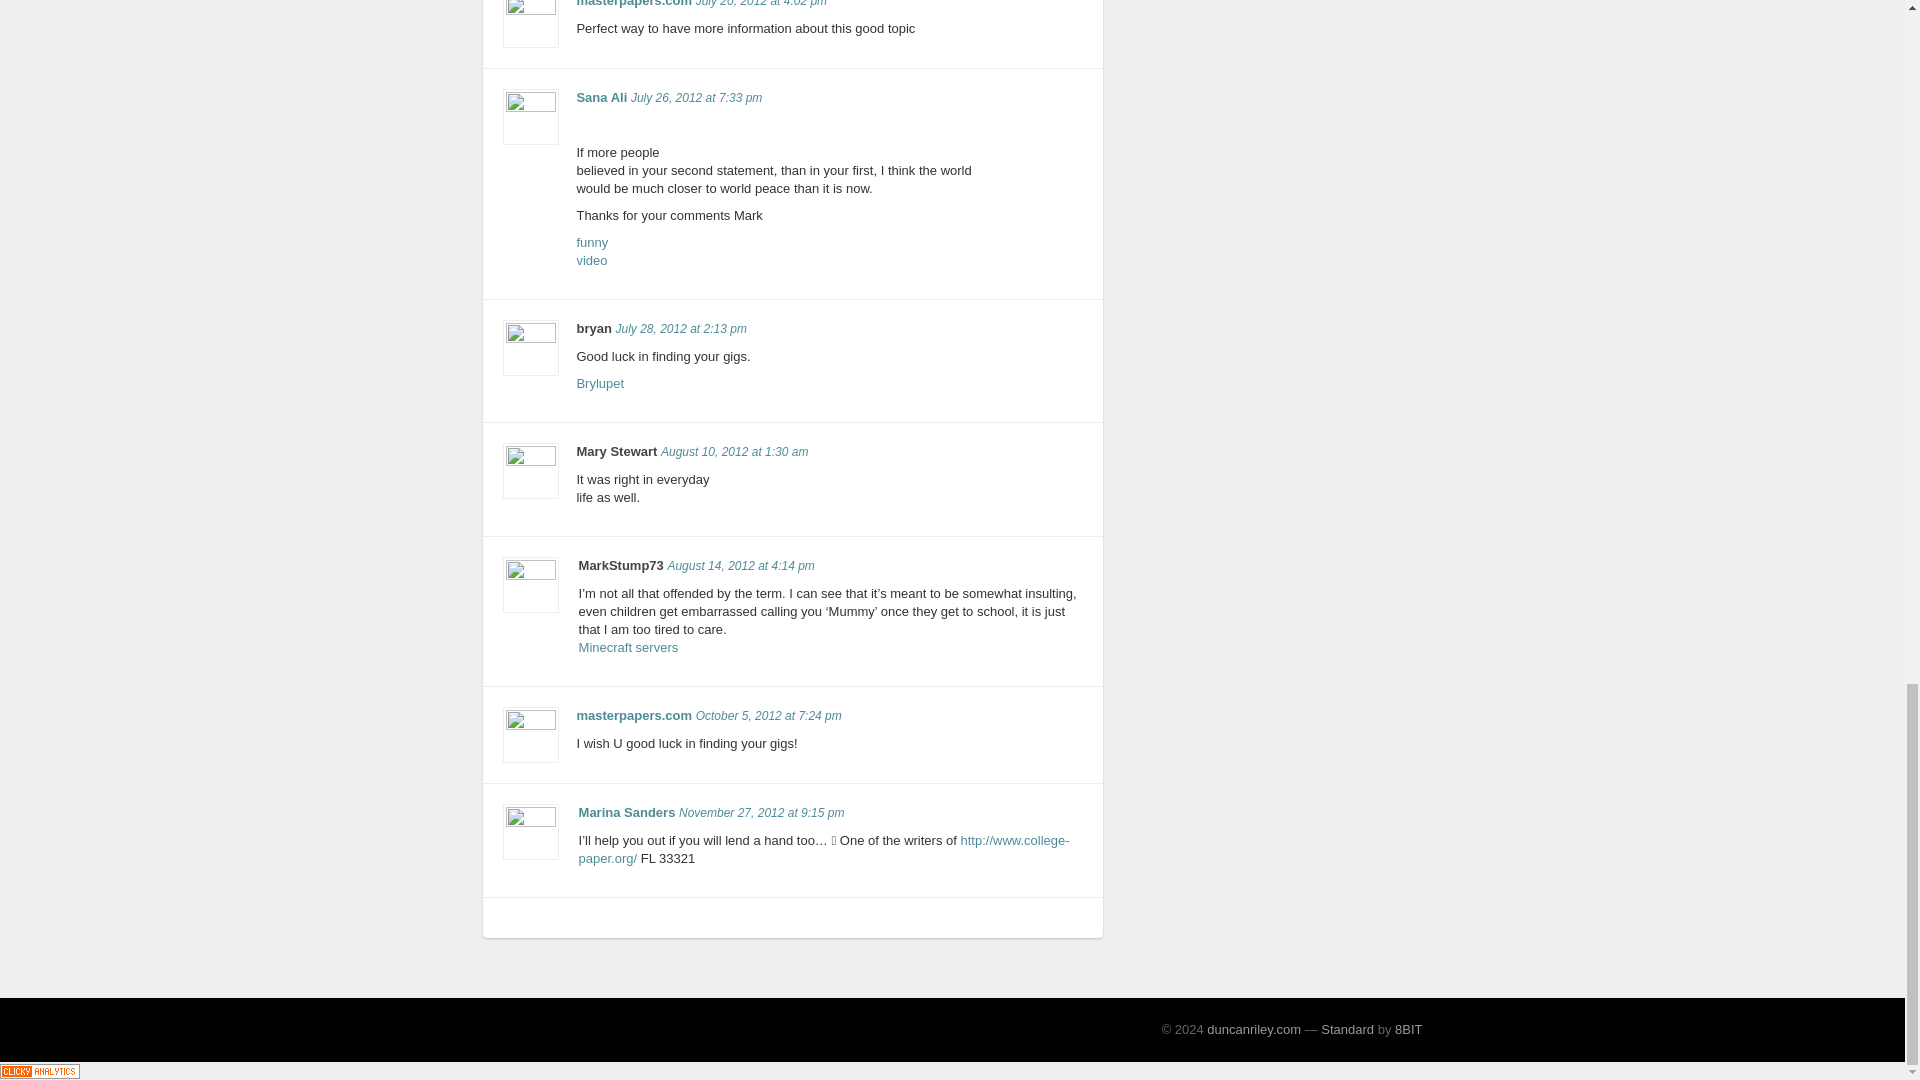  What do you see at coordinates (761, 4) in the screenshot?
I see `July 28, 2012 at 2:13 pm` at bounding box center [761, 4].